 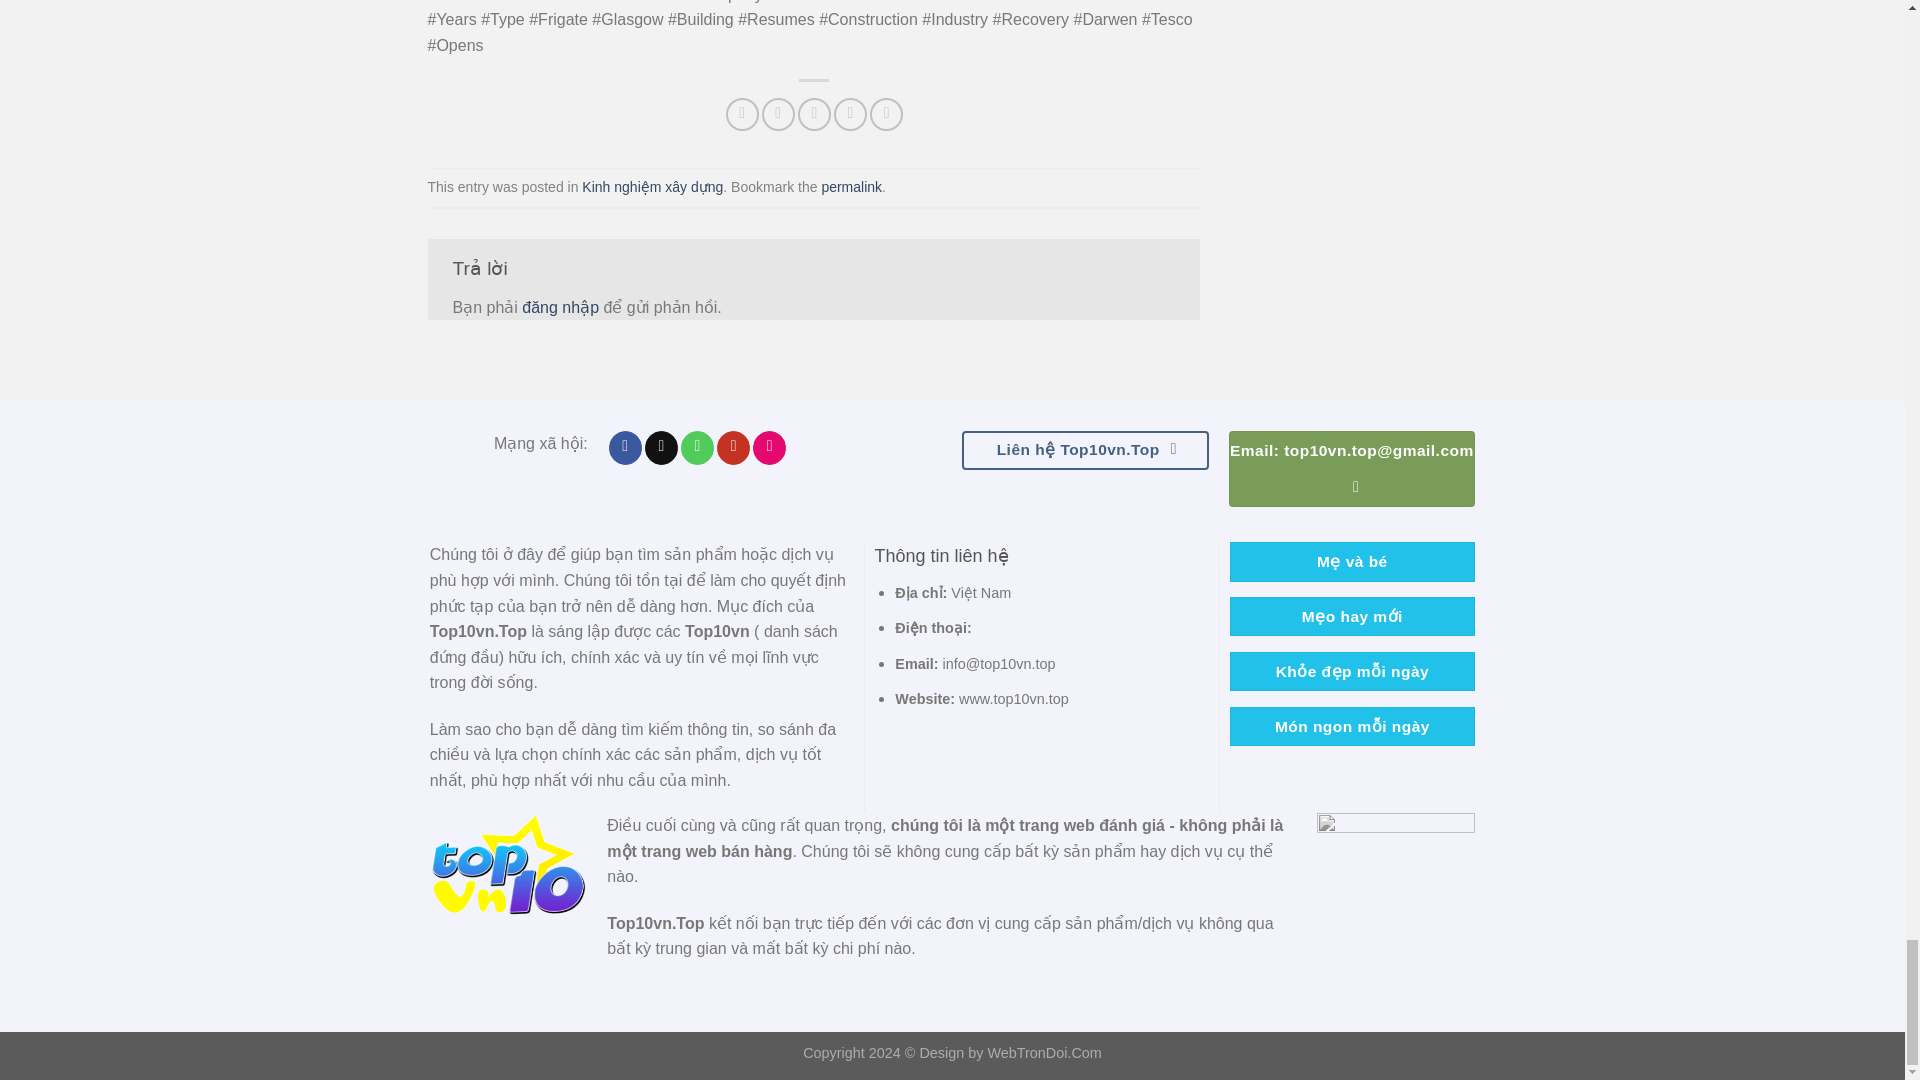 What do you see at coordinates (778, 114) in the screenshot?
I see `Share on Twitter` at bounding box center [778, 114].